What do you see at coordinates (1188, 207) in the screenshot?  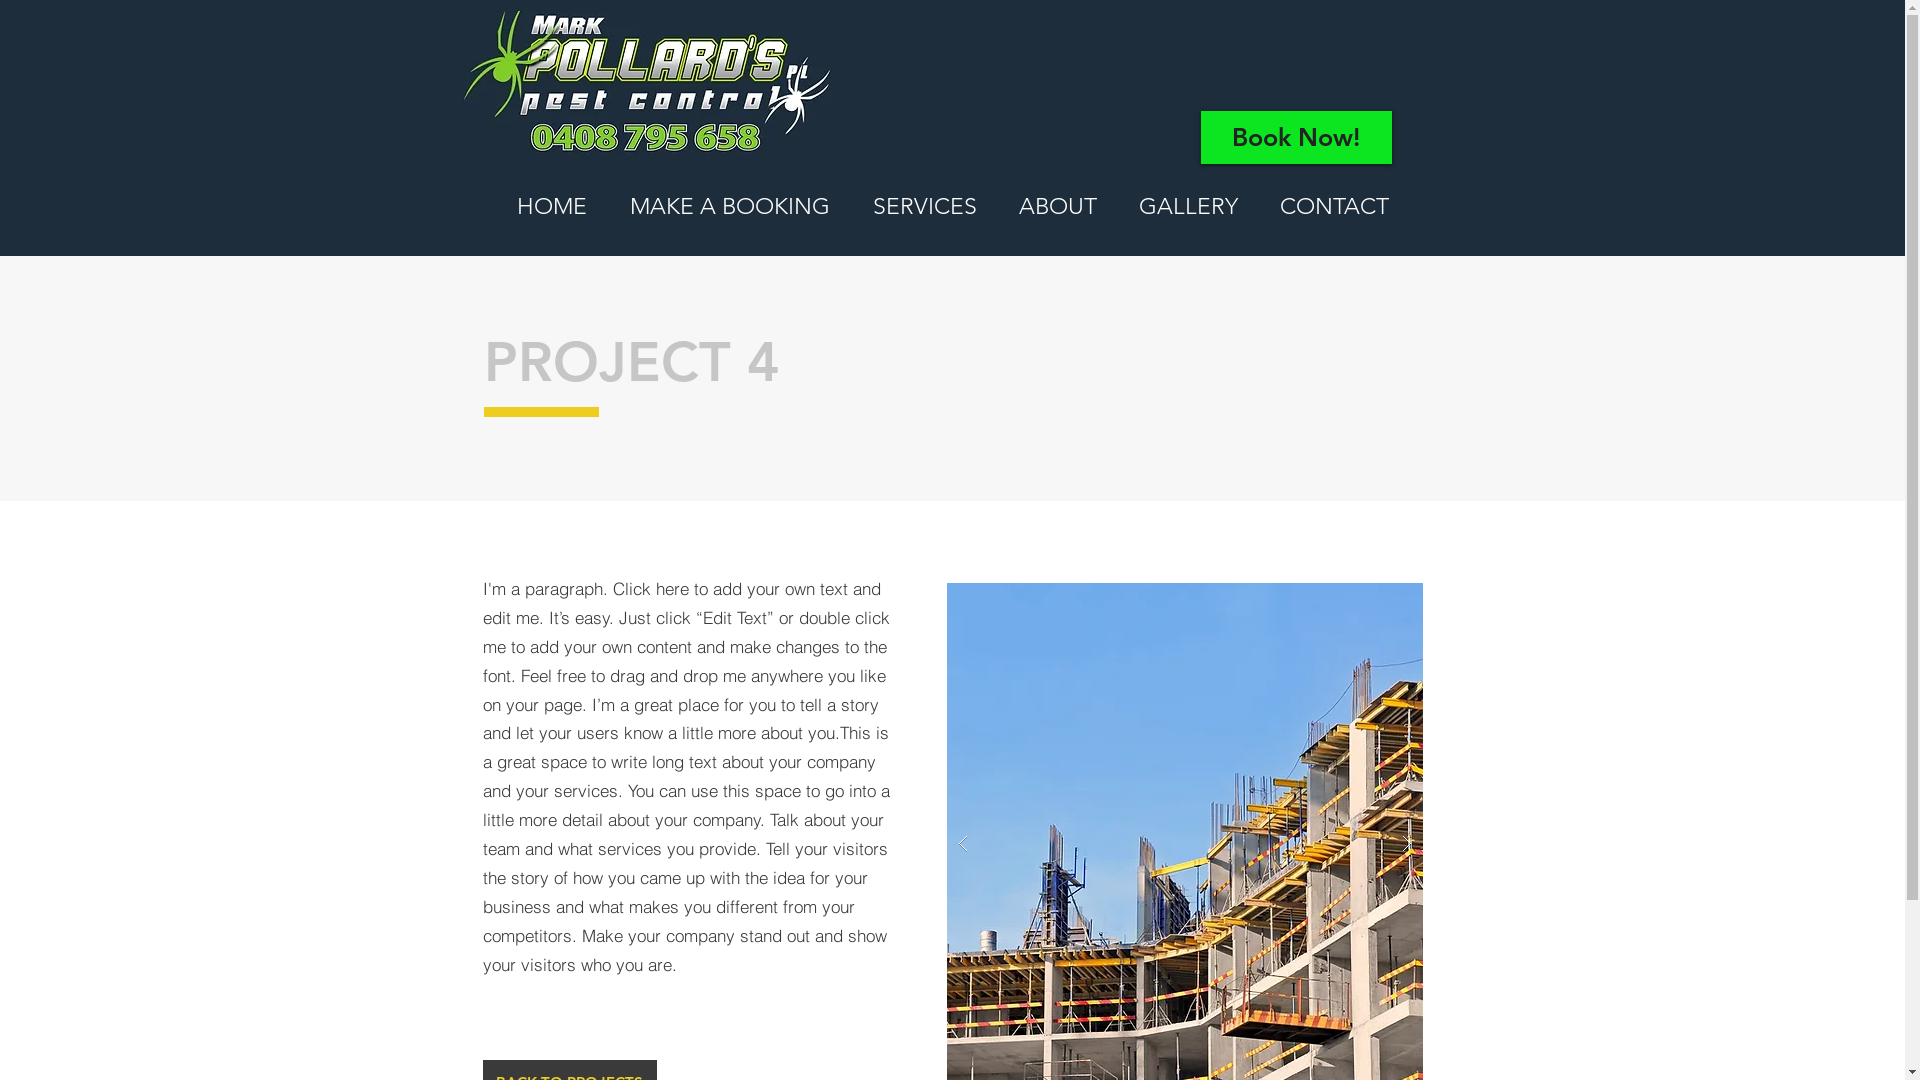 I see `GALLERY` at bounding box center [1188, 207].